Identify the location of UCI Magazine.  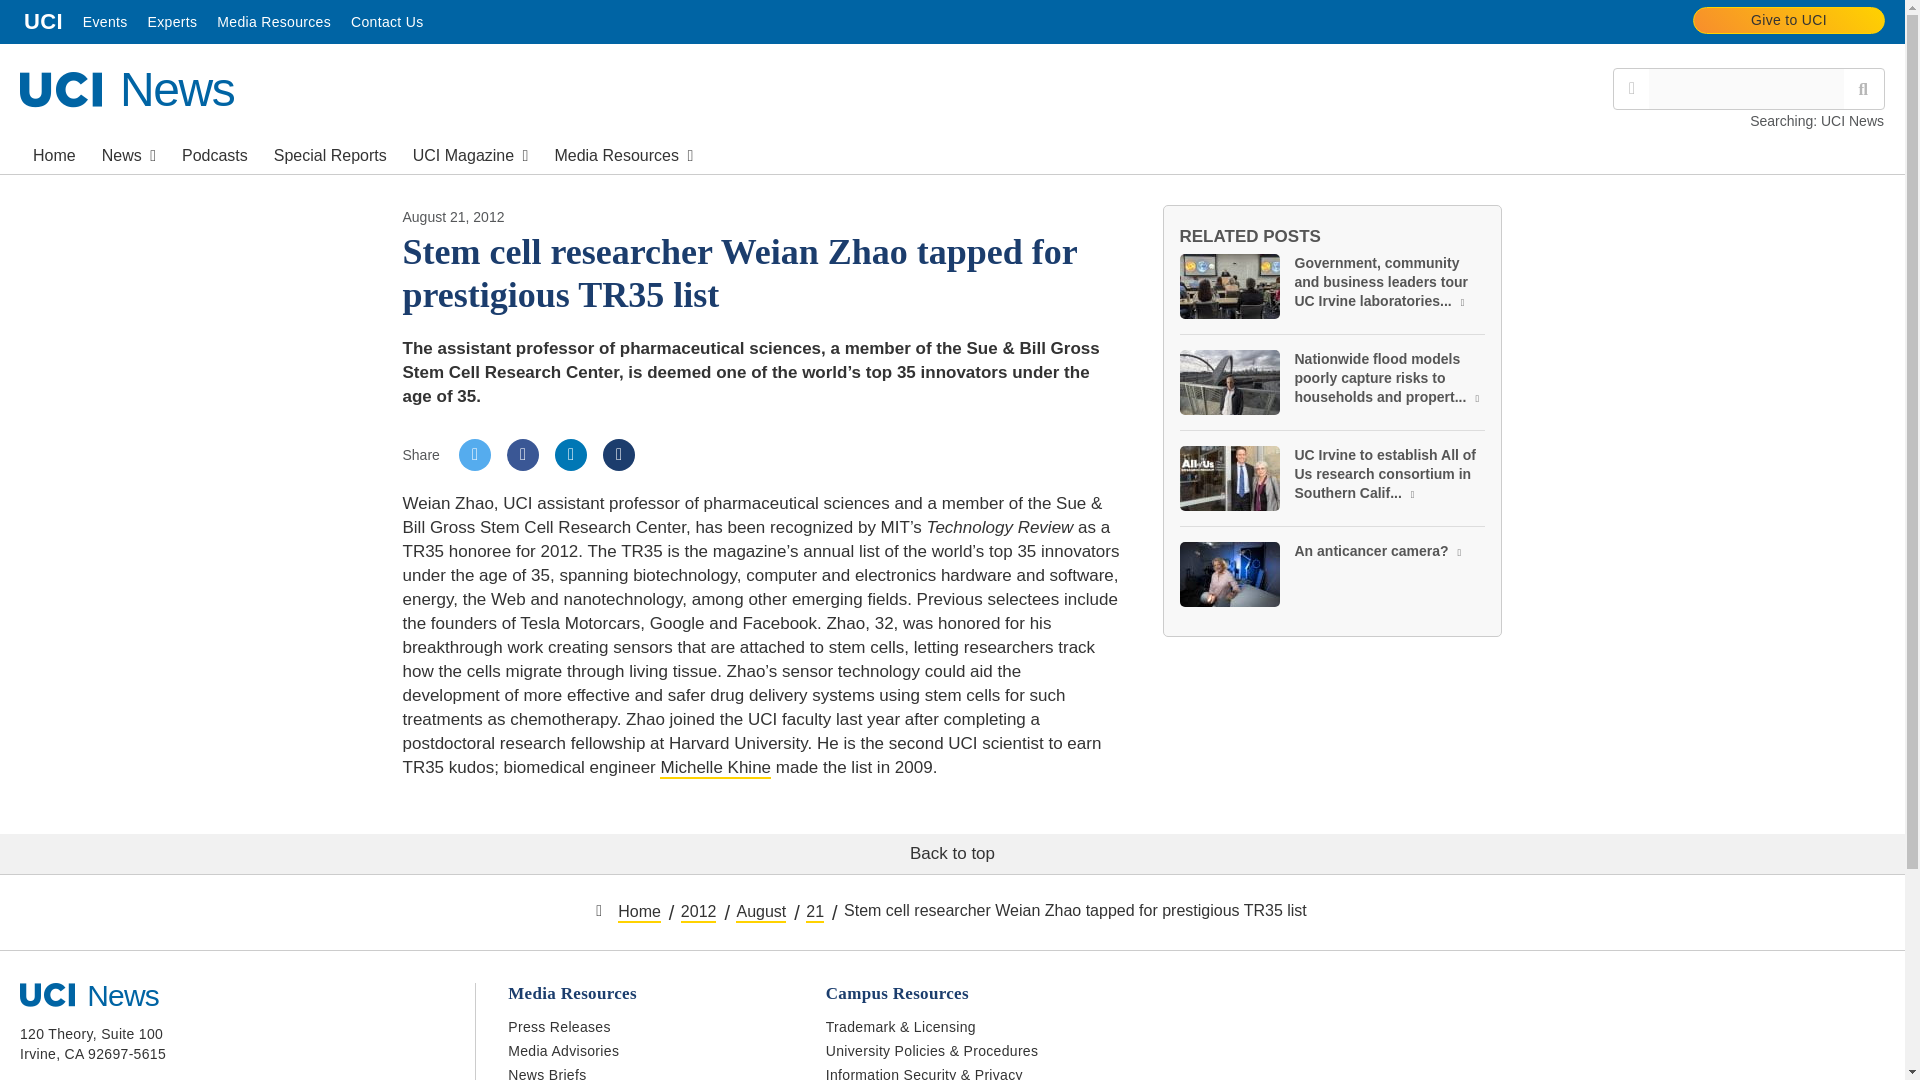
(105, 22).